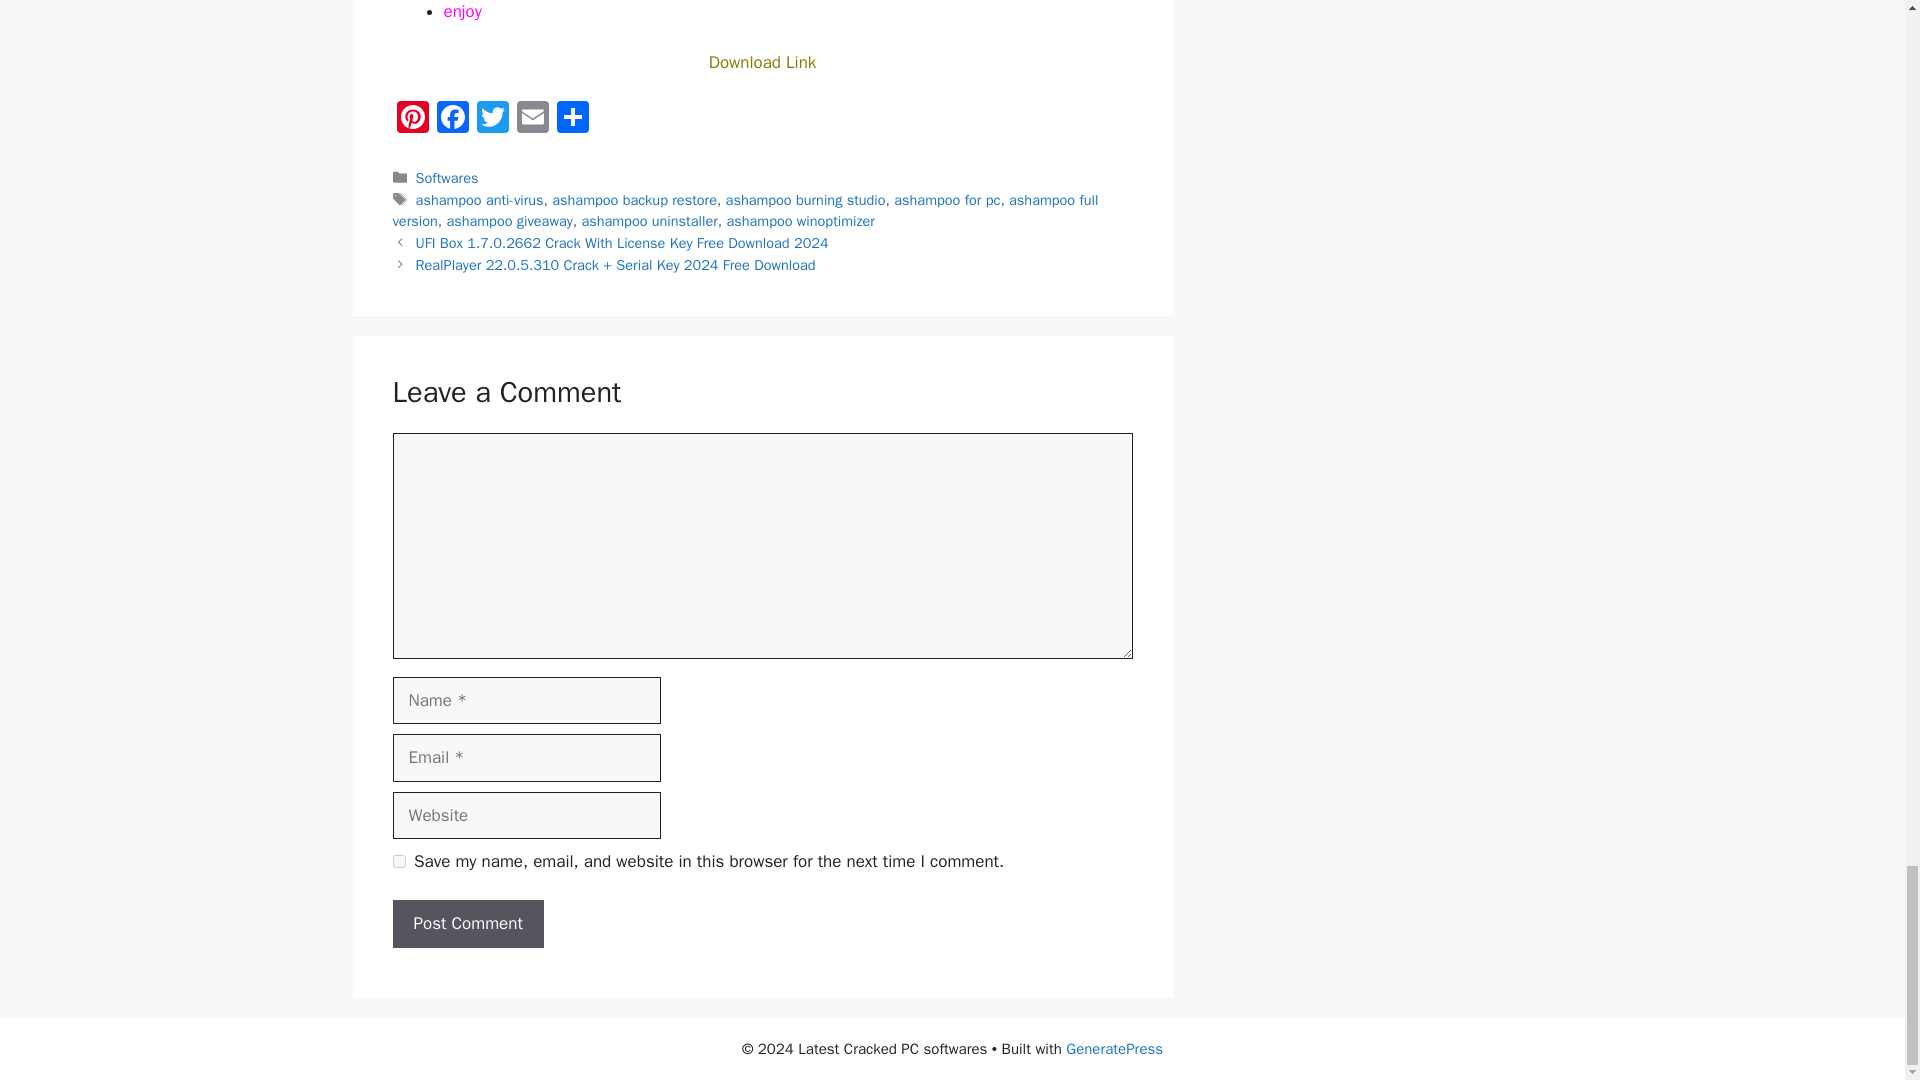  What do you see at coordinates (467, 924) in the screenshot?
I see `Post Comment` at bounding box center [467, 924].